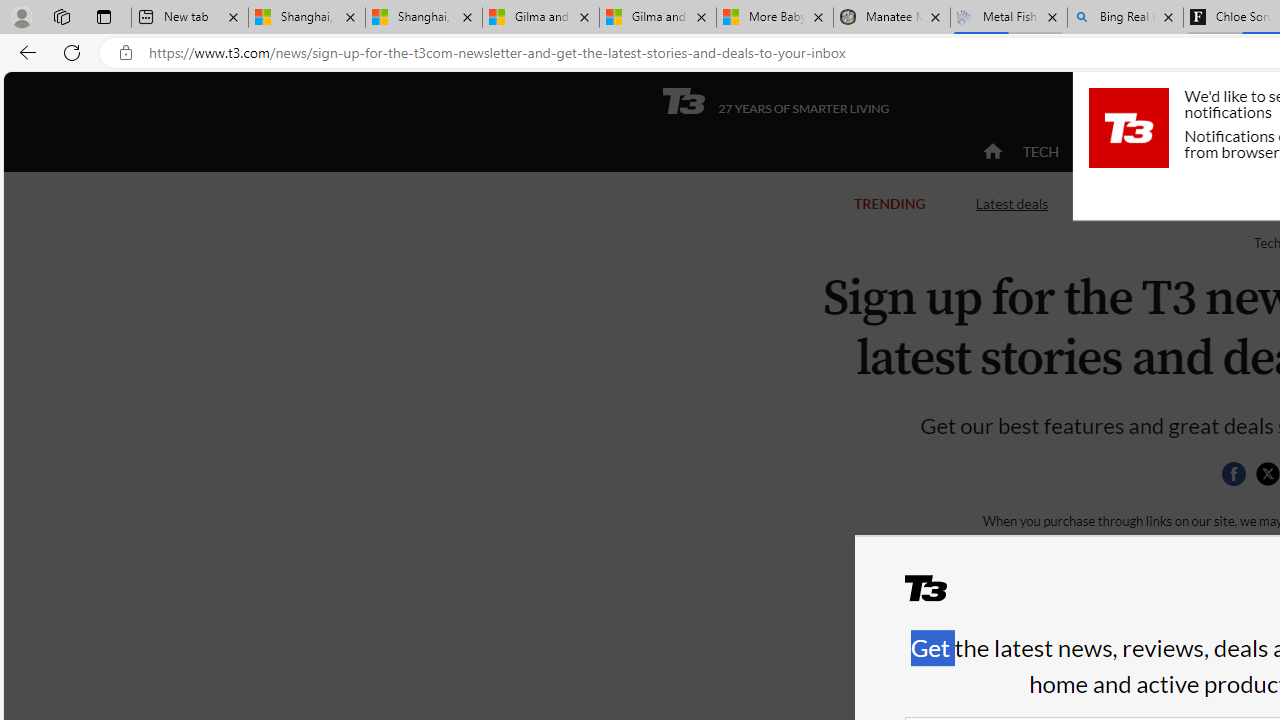 Image resolution: width=1280 pixels, height=720 pixels. Describe the element at coordinates (1238, 478) in the screenshot. I see `Class: social__item` at that location.